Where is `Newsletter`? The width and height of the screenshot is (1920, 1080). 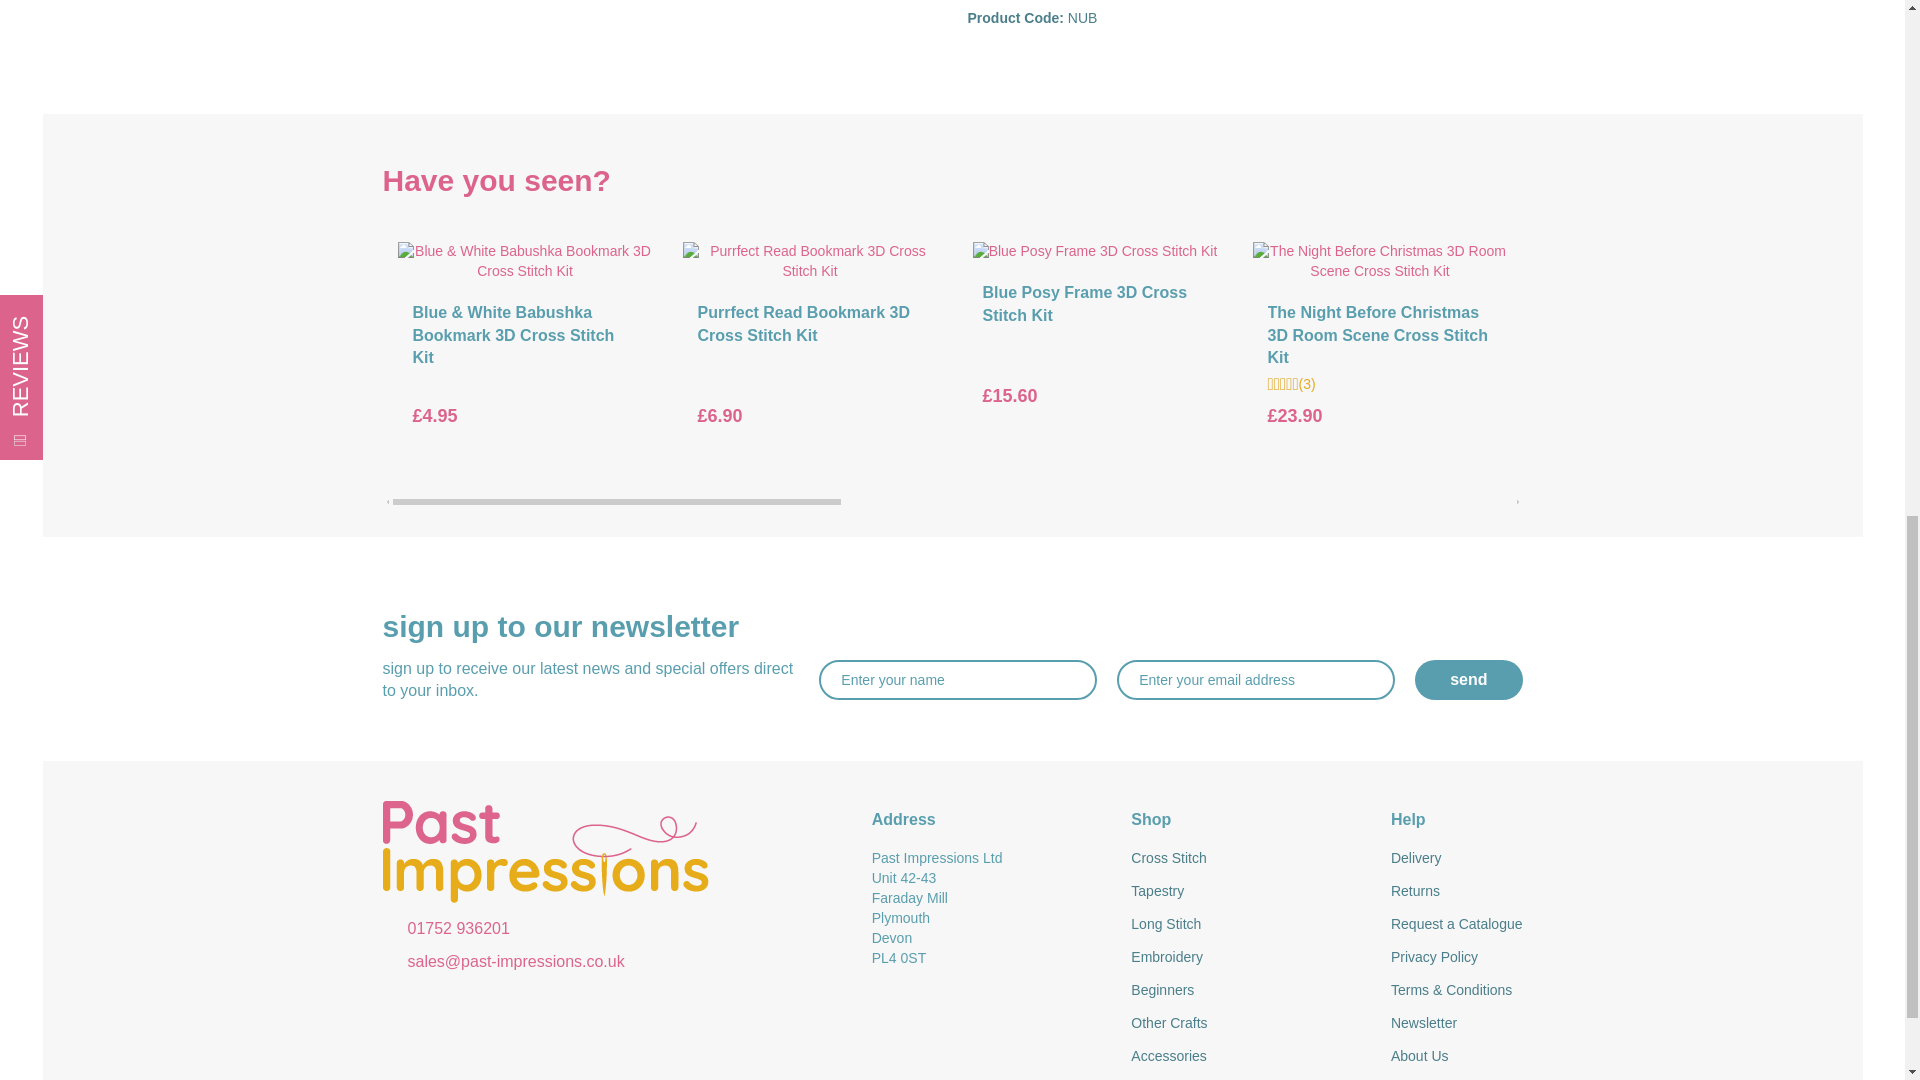
Newsletter is located at coordinates (1456, 1024).